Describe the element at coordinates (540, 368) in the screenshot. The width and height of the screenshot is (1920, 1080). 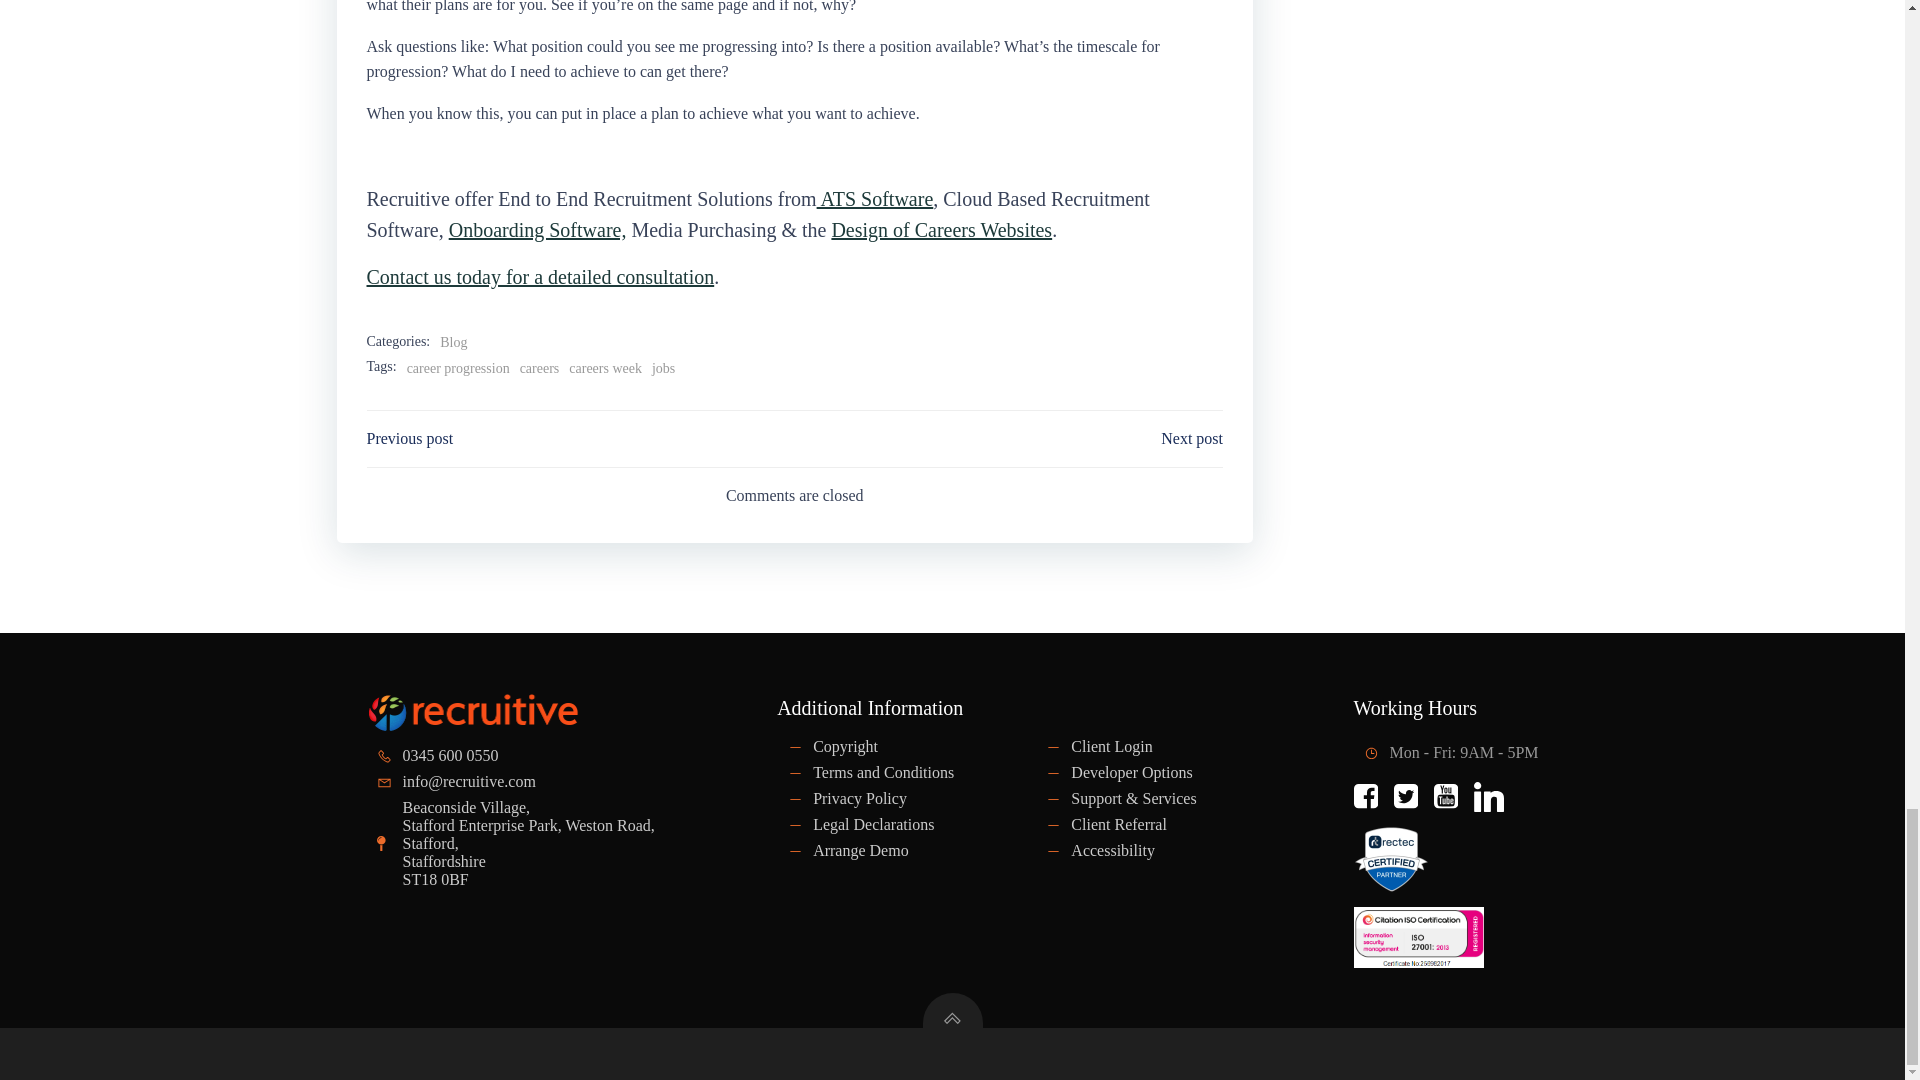
I see `careers Tag` at that location.